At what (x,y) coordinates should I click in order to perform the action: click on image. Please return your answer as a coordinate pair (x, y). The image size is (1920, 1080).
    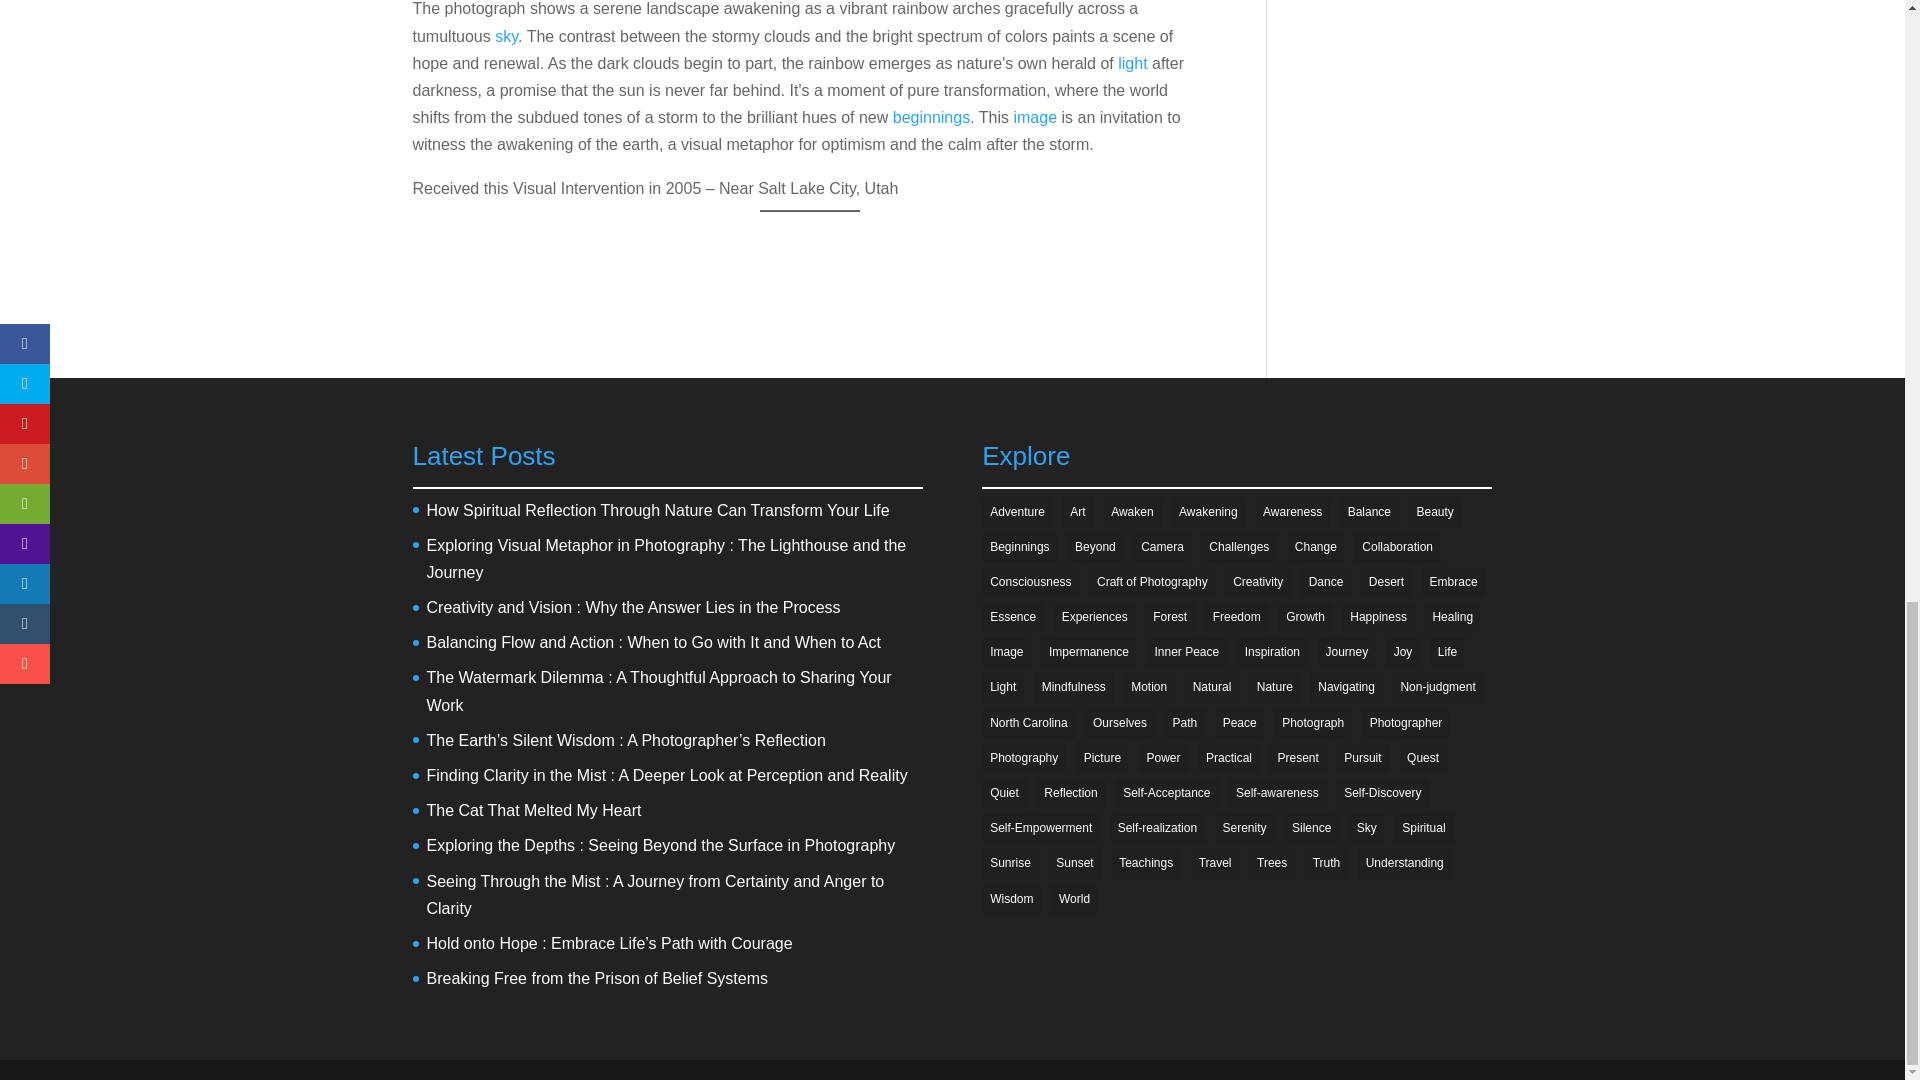
    Looking at the image, I should click on (1035, 118).